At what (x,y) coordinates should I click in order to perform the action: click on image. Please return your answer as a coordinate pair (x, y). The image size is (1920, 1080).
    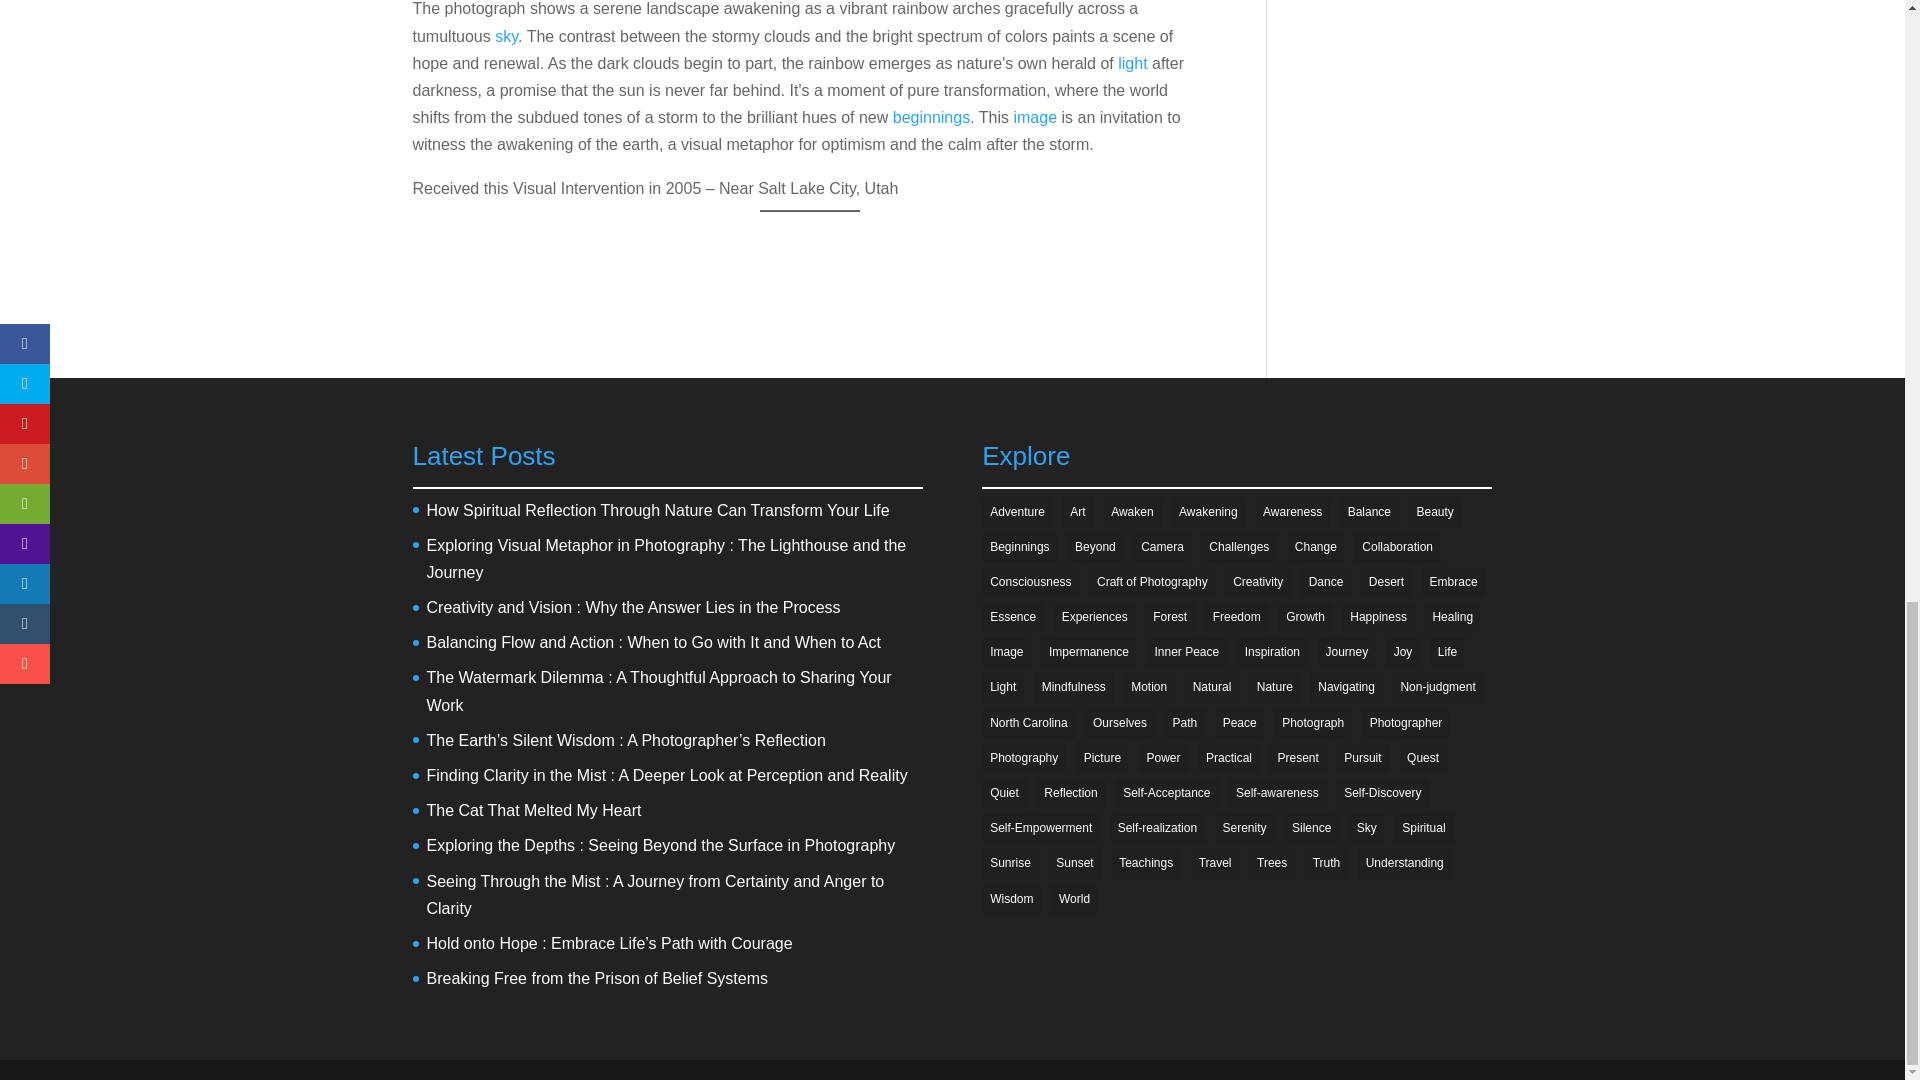
    Looking at the image, I should click on (1035, 118).